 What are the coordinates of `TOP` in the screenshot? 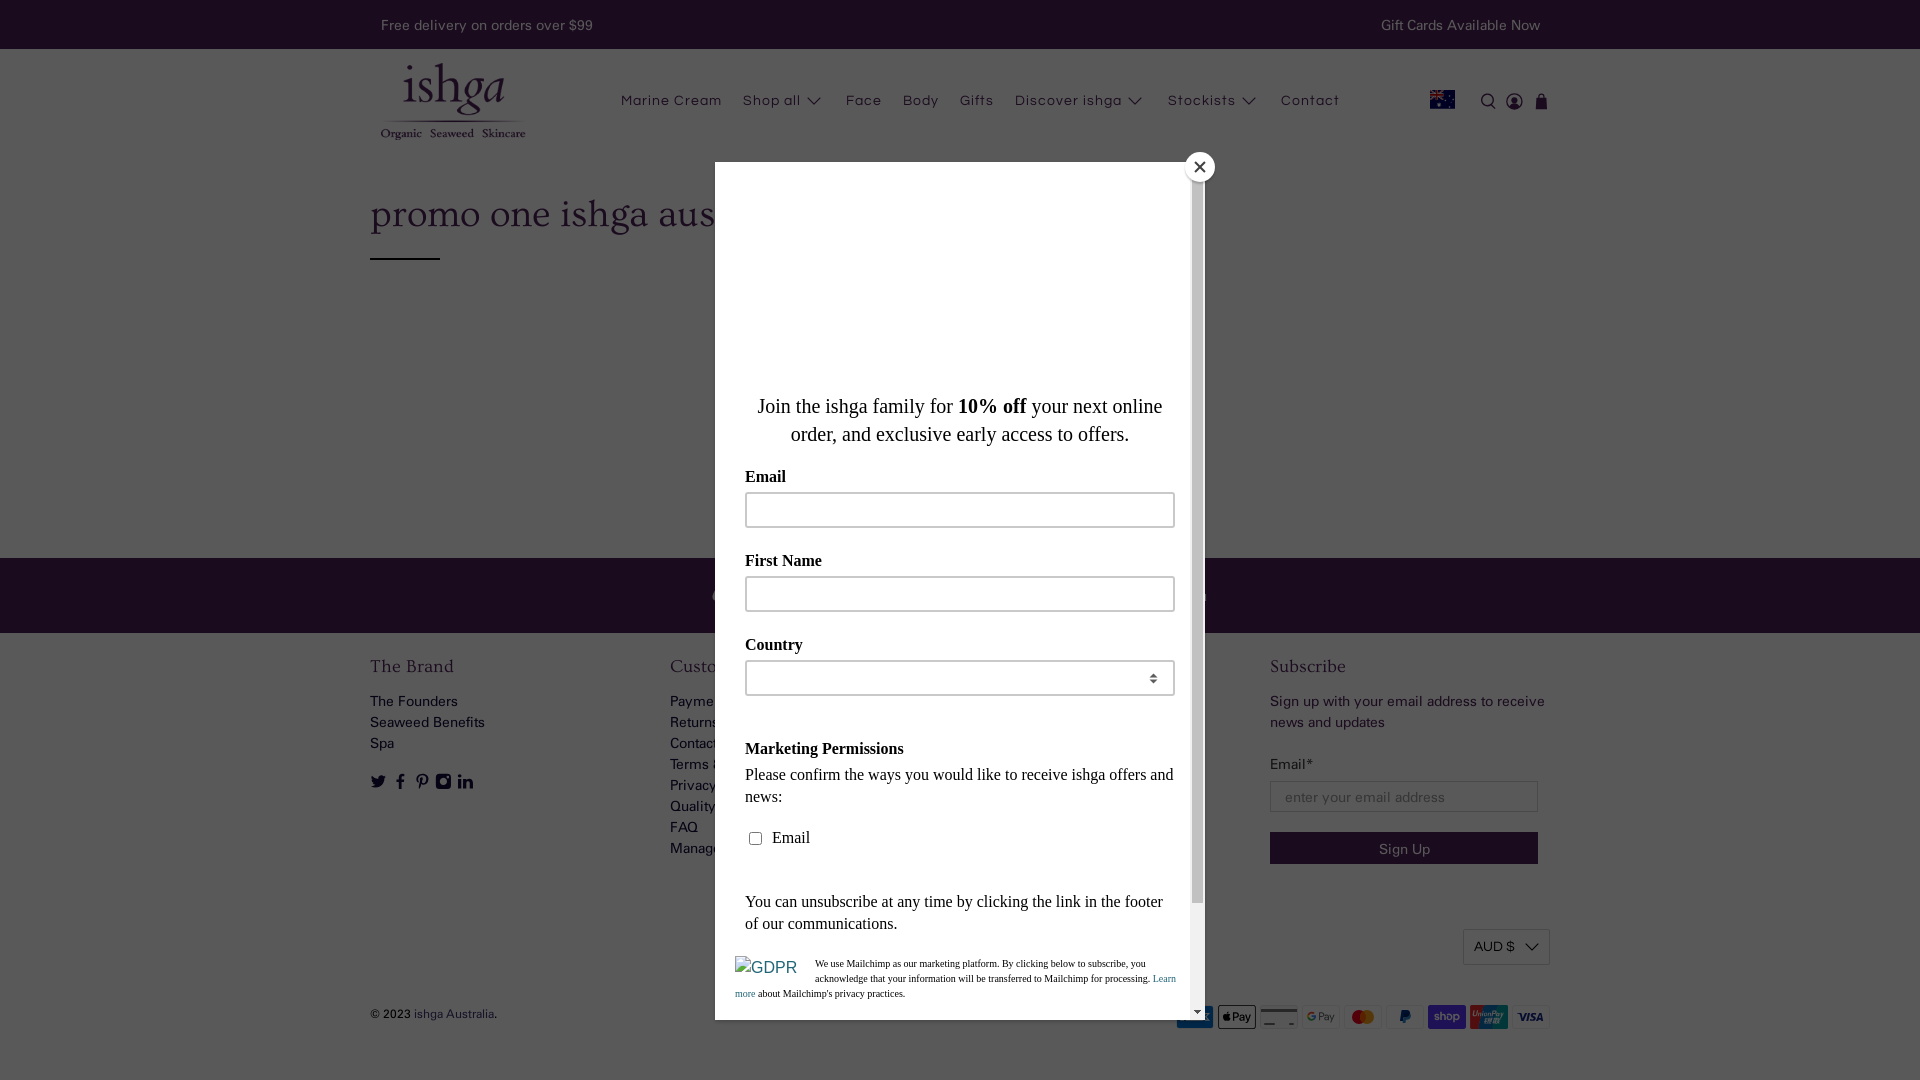 It's located at (1506, 356).